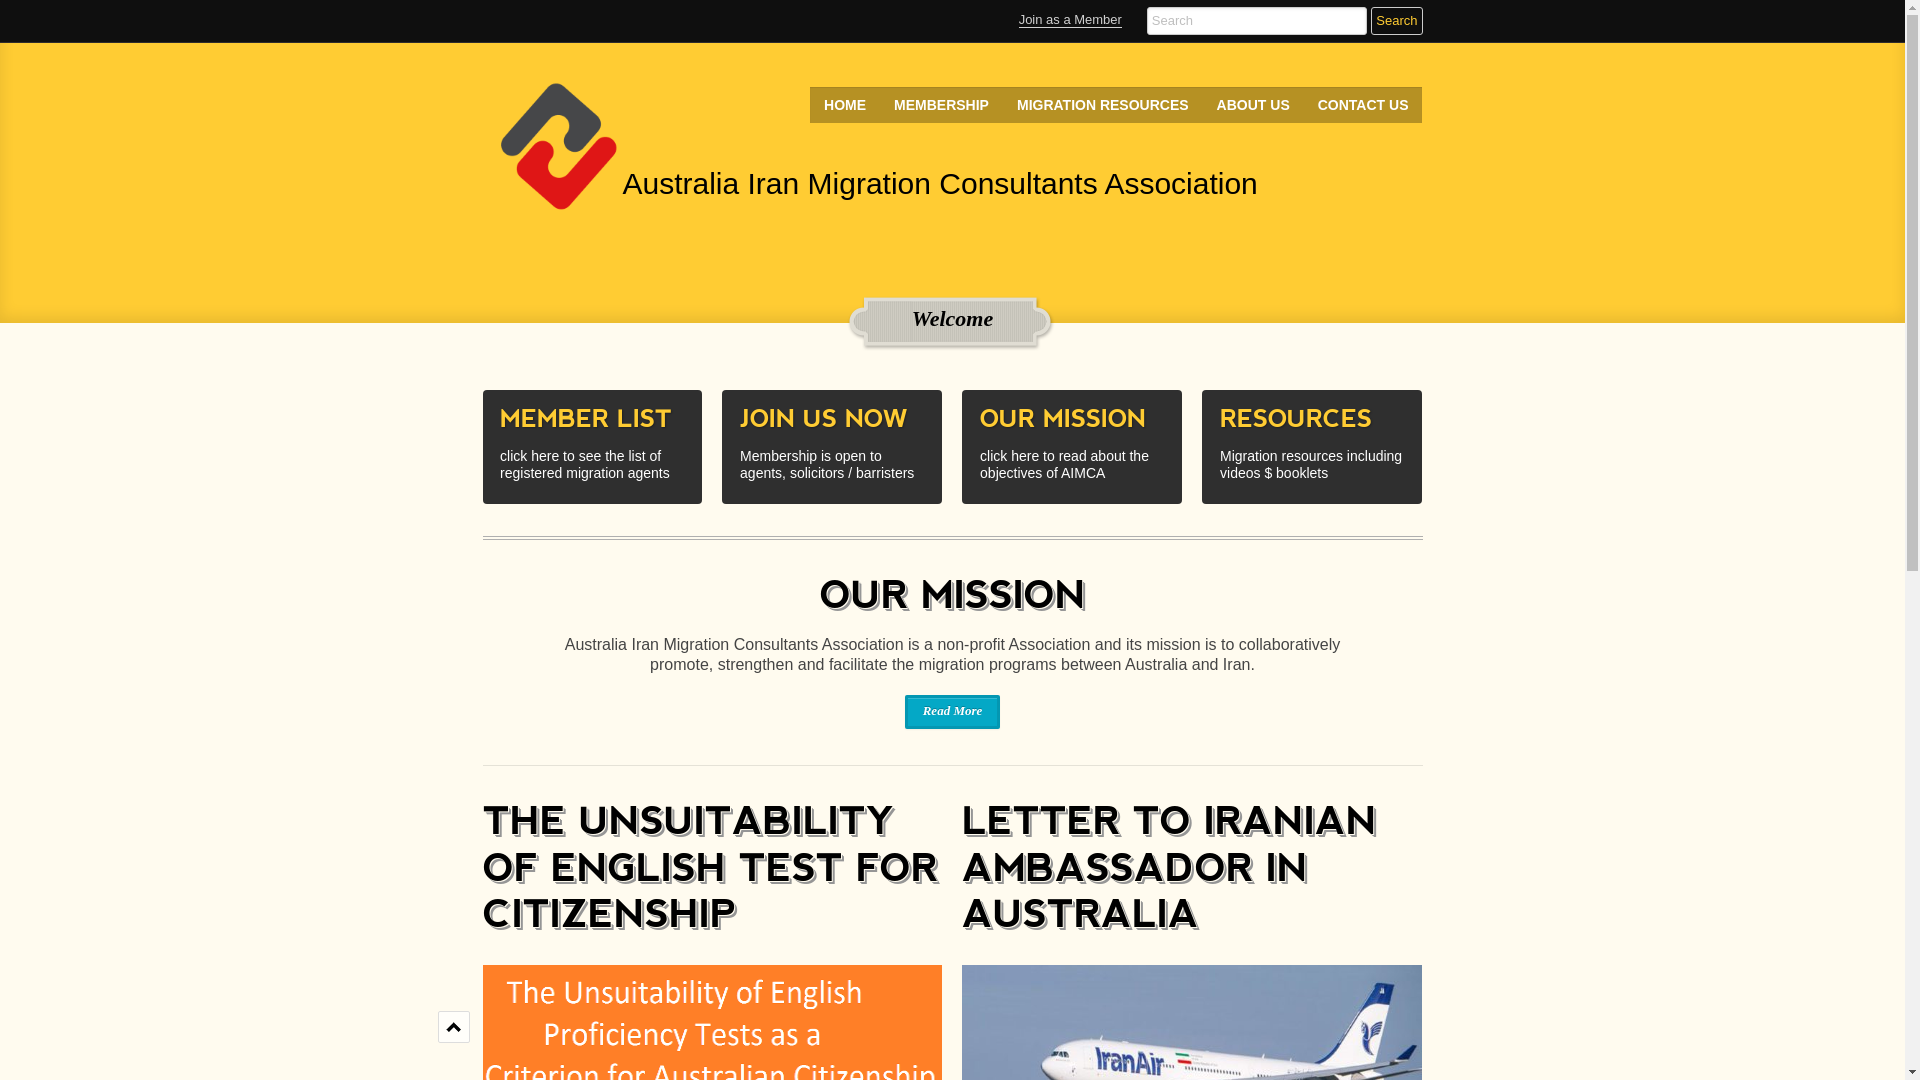  What do you see at coordinates (845, 105) in the screenshot?
I see `HOME` at bounding box center [845, 105].